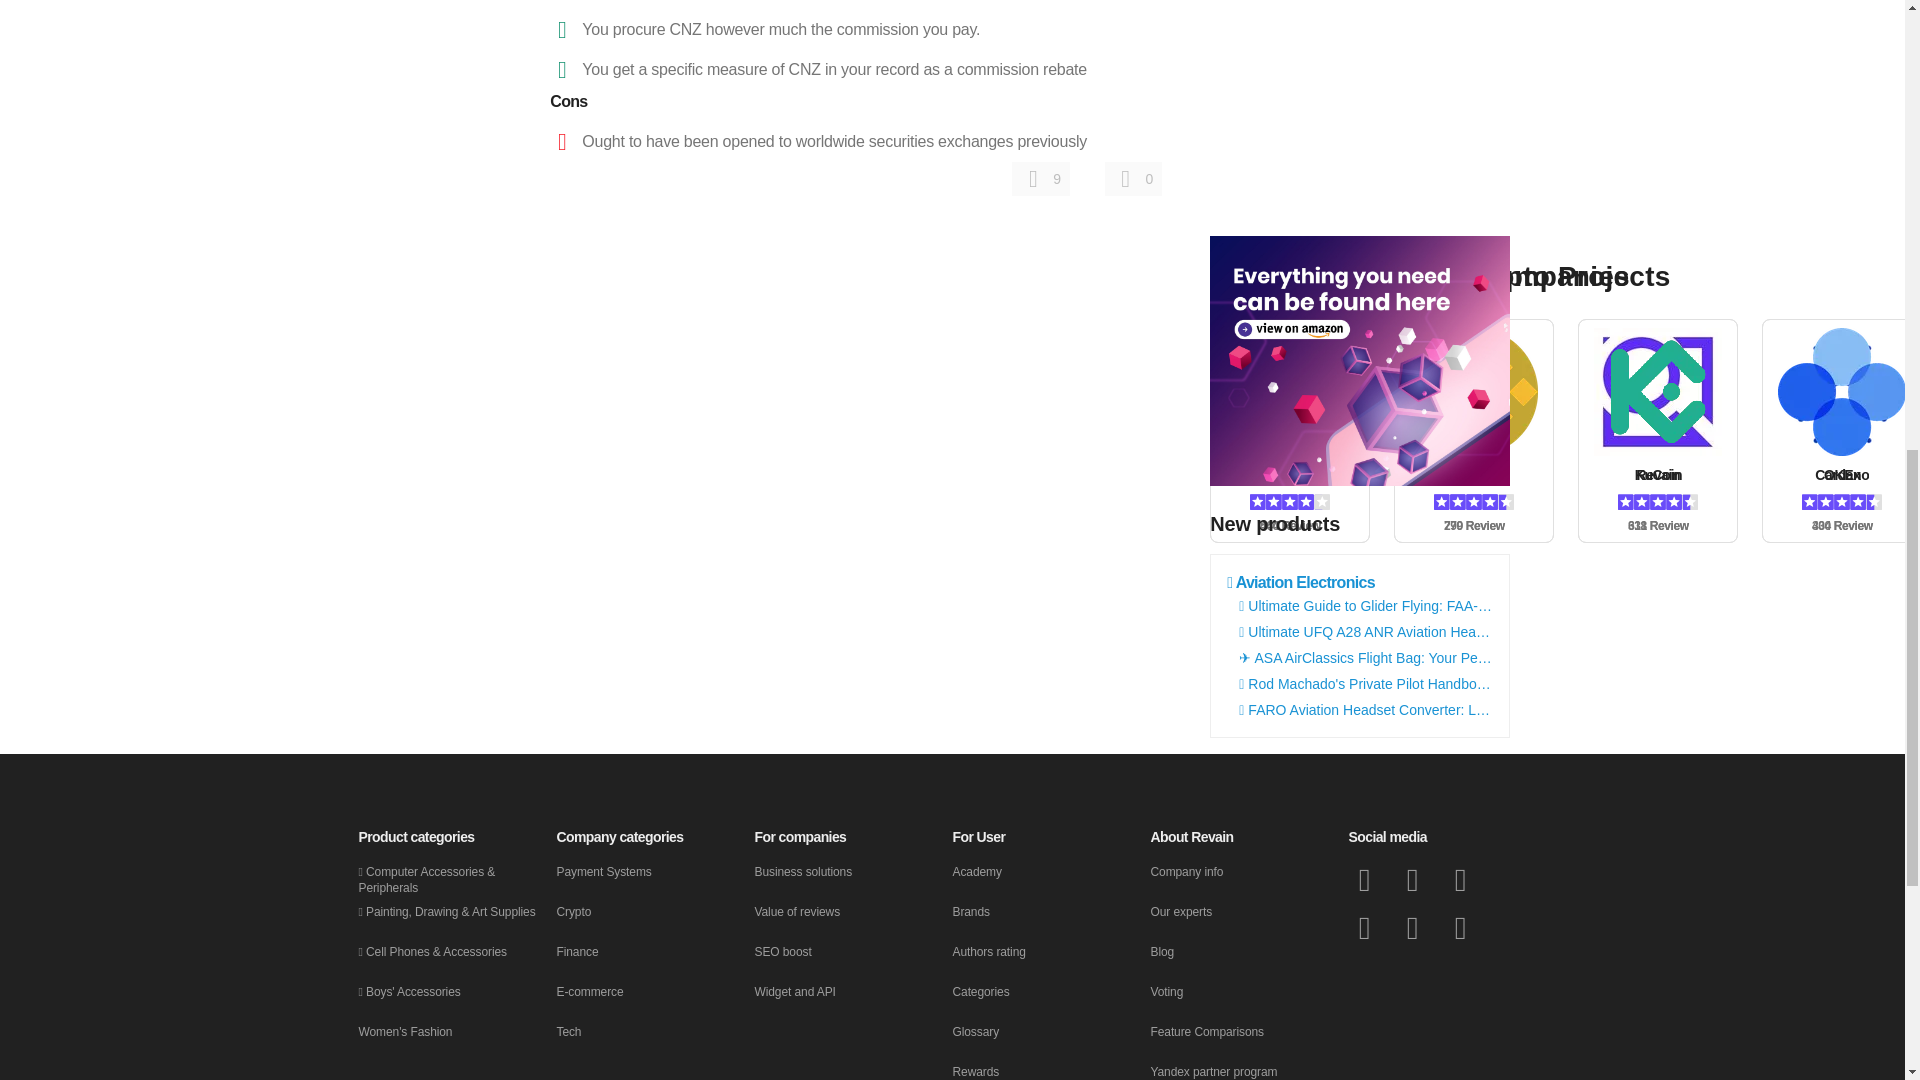 Image resolution: width=1920 pixels, height=1080 pixels. I want to click on Please, sign in to perform this action, so click(1040, 178).